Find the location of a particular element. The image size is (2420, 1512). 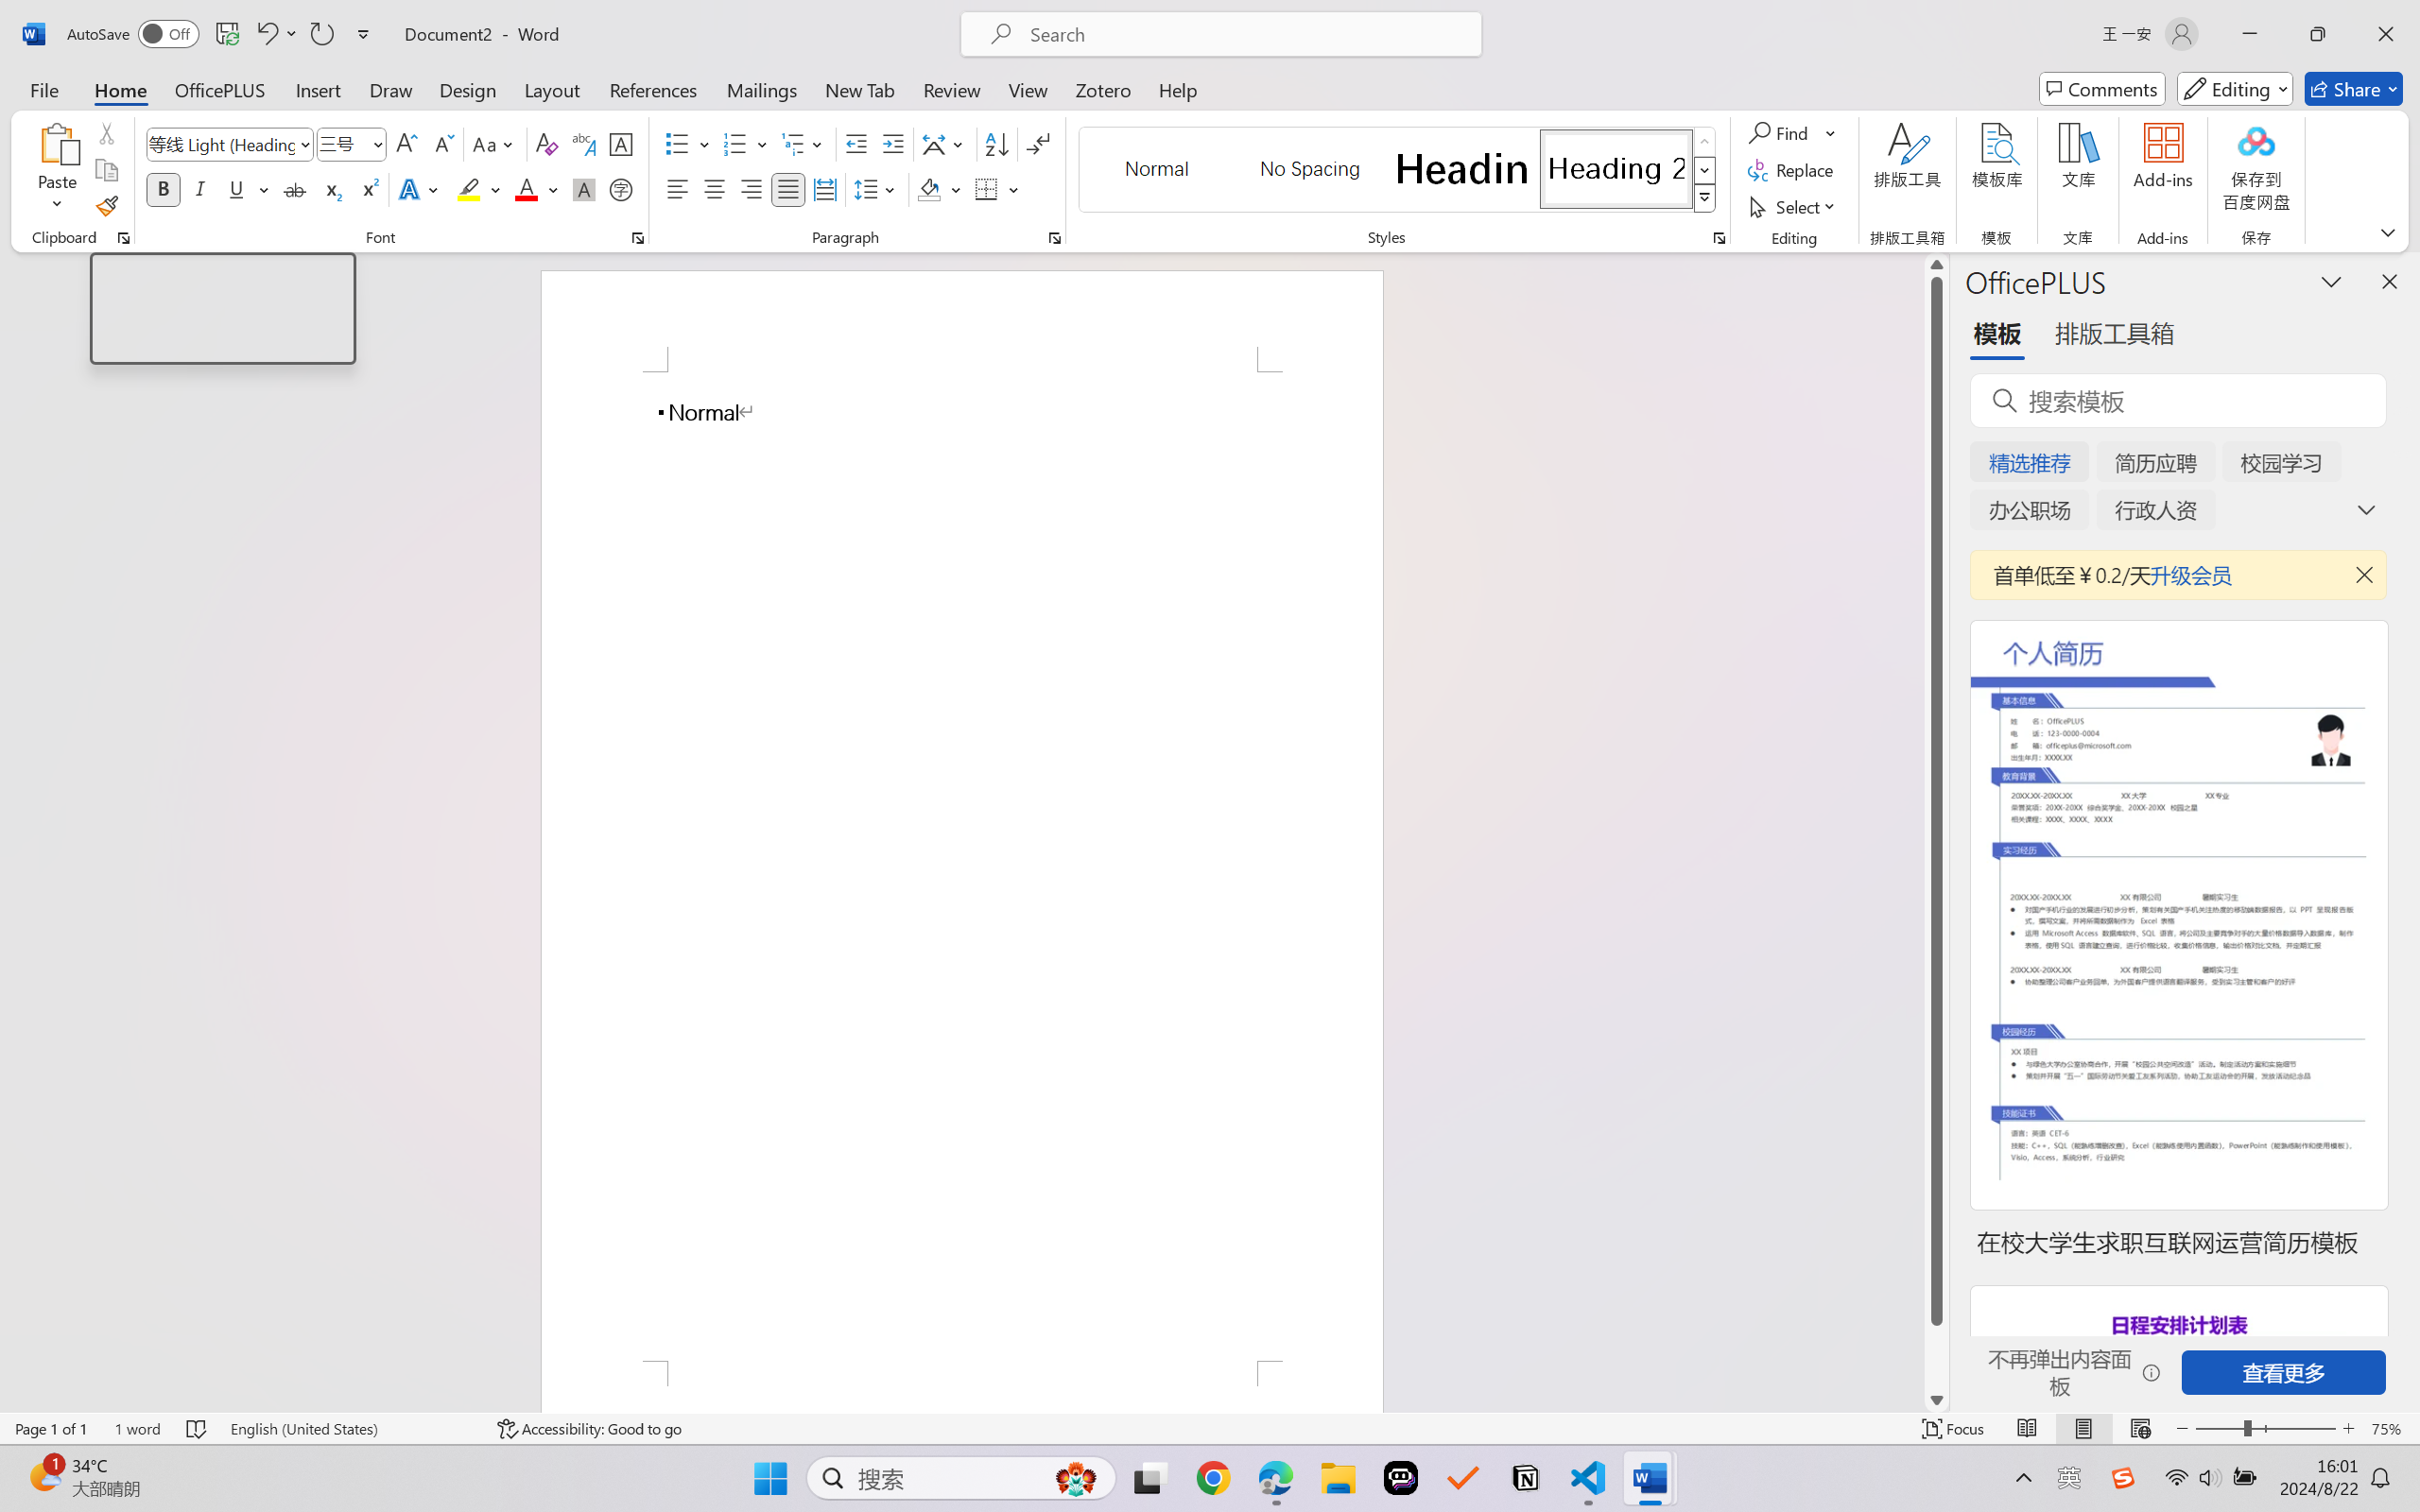

Mailings is located at coordinates (762, 89).